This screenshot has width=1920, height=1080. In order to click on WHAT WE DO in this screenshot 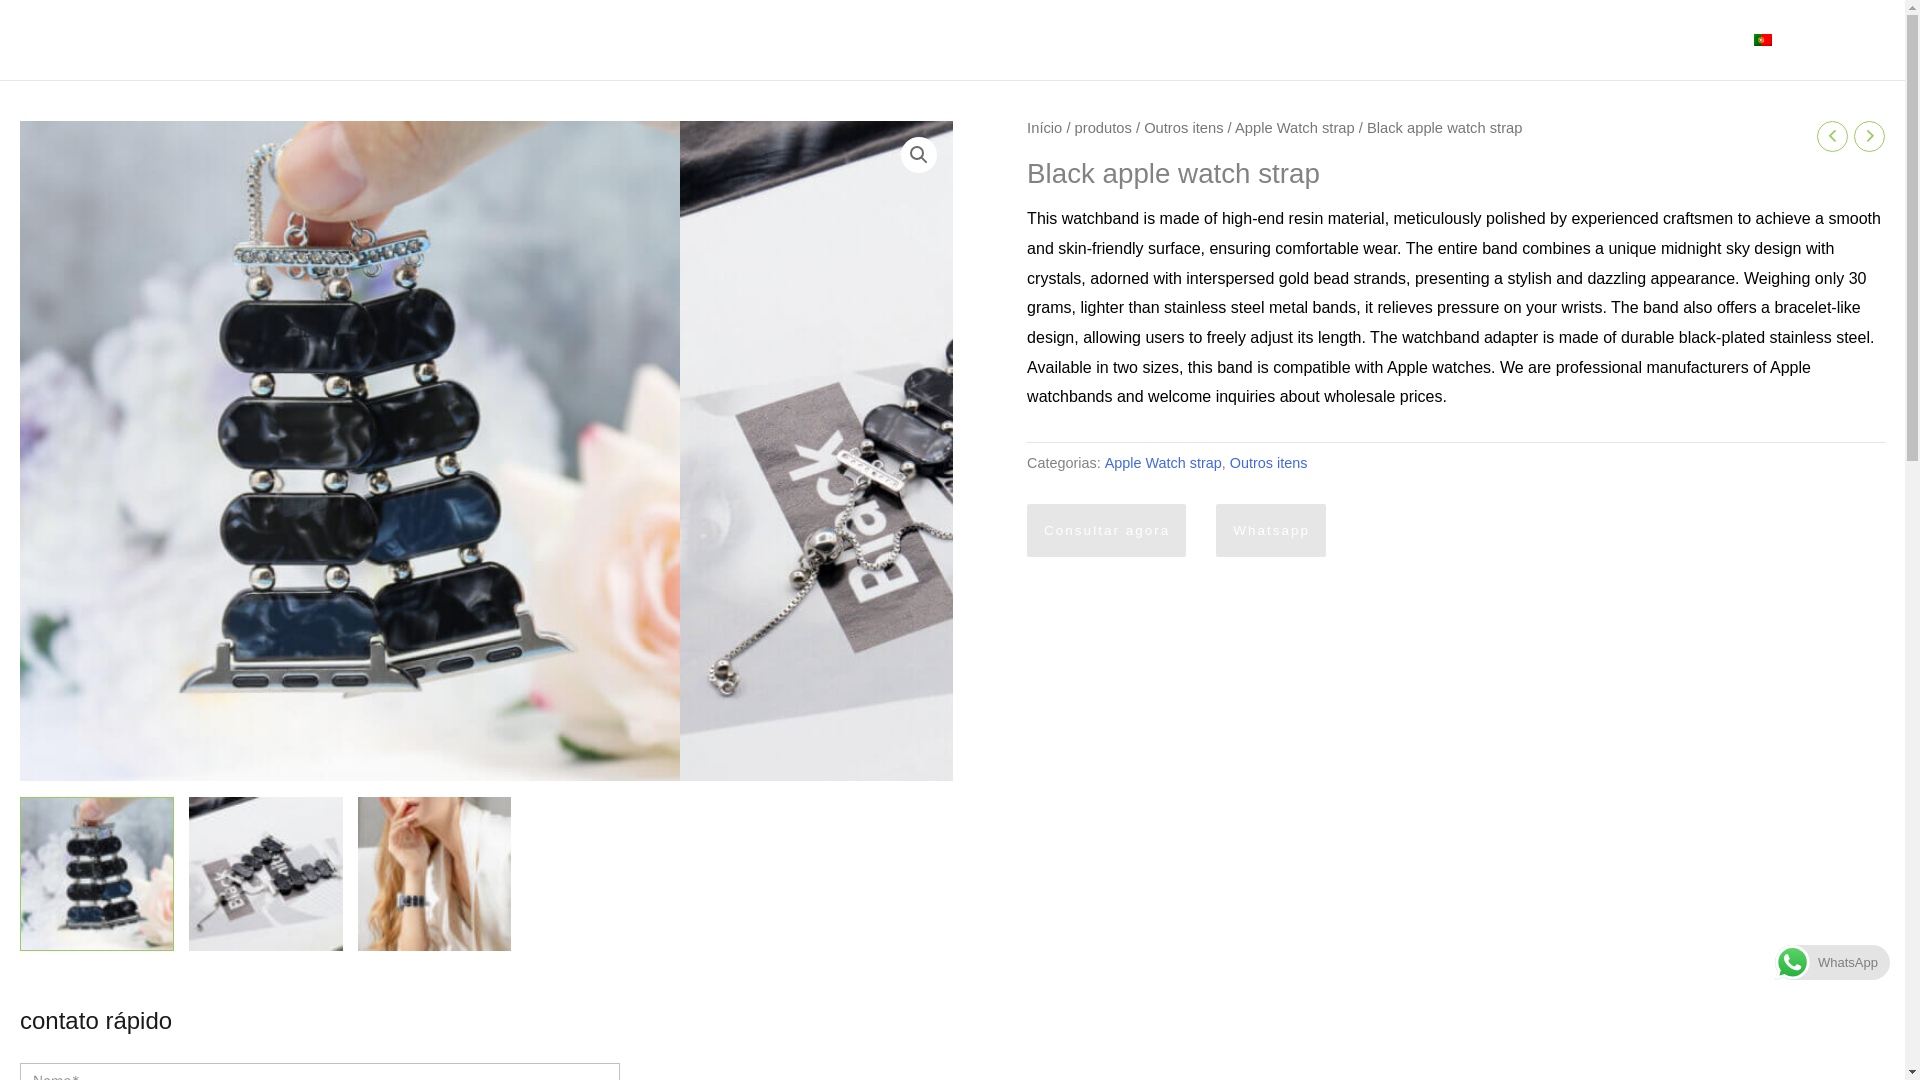, I will do `click(912, 40)`.